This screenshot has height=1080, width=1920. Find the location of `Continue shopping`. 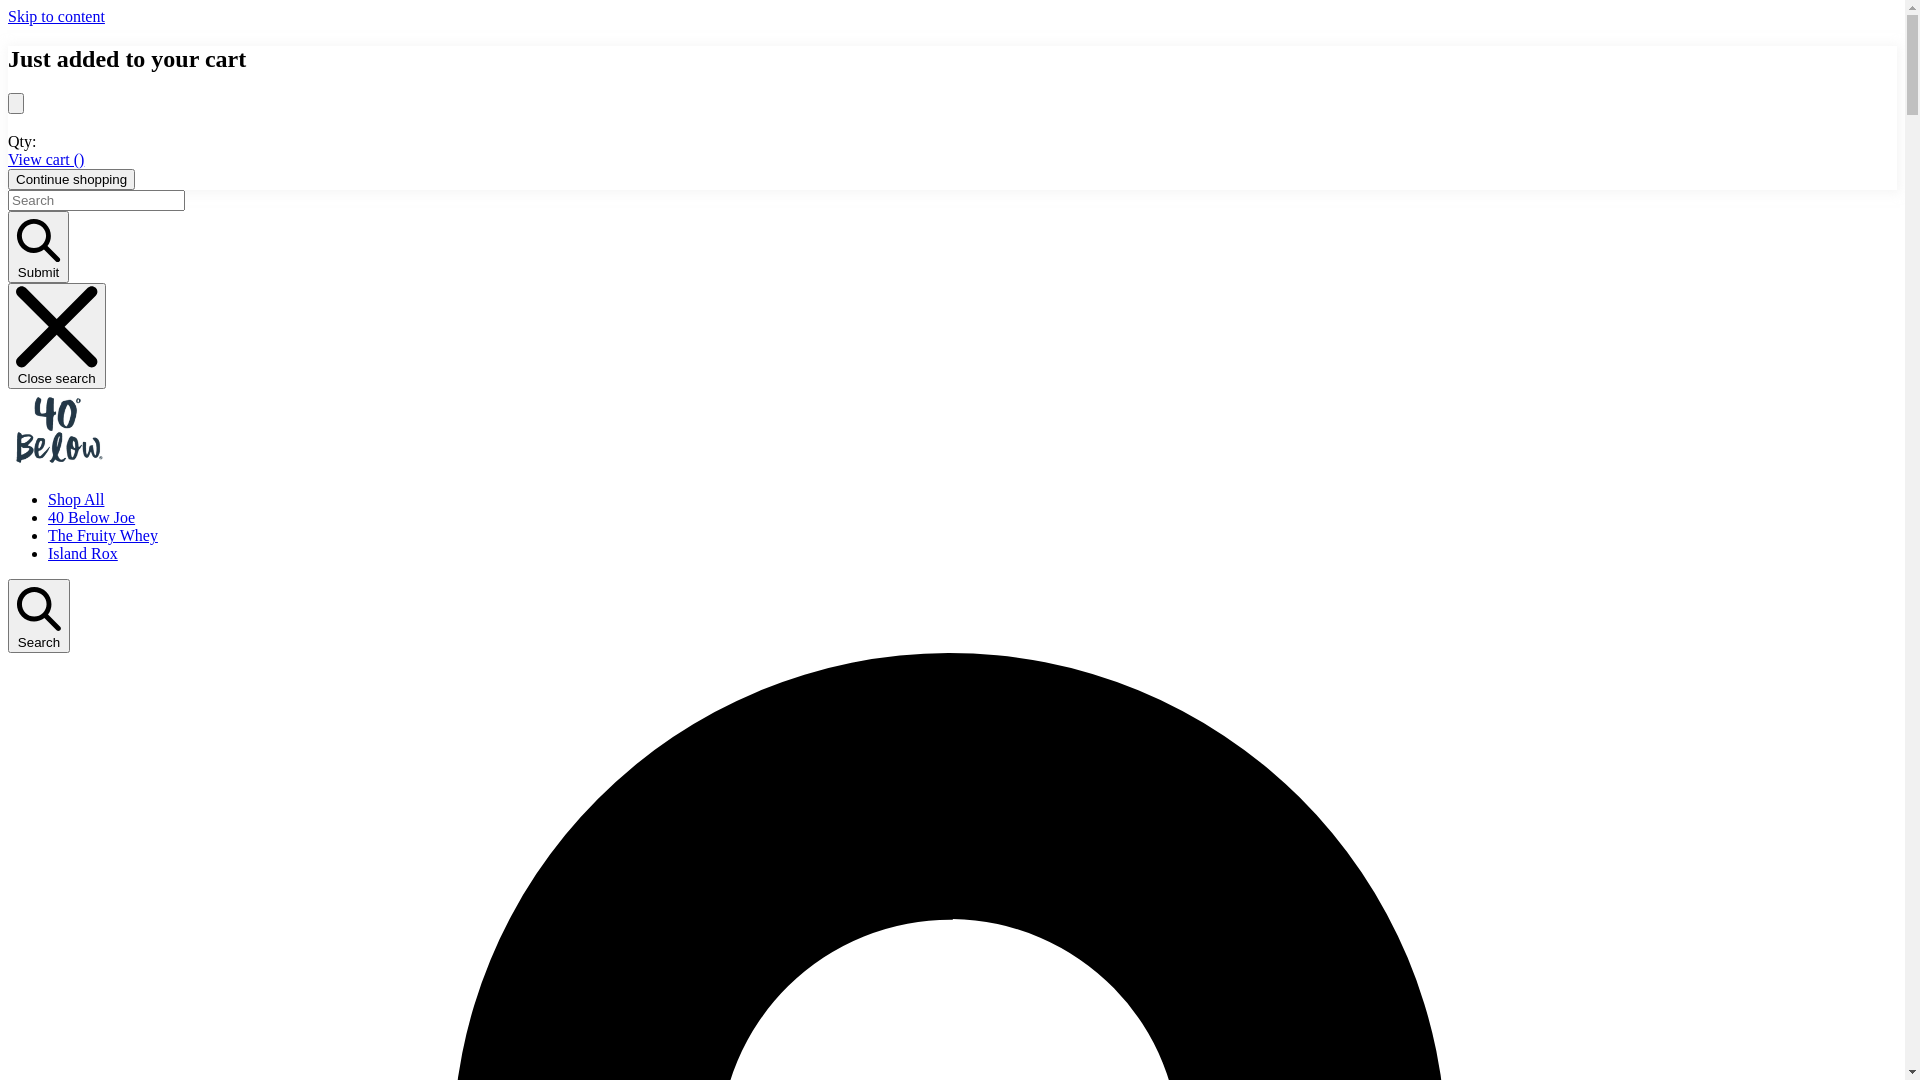

Continue shopping is located at coordinates (72, 180).